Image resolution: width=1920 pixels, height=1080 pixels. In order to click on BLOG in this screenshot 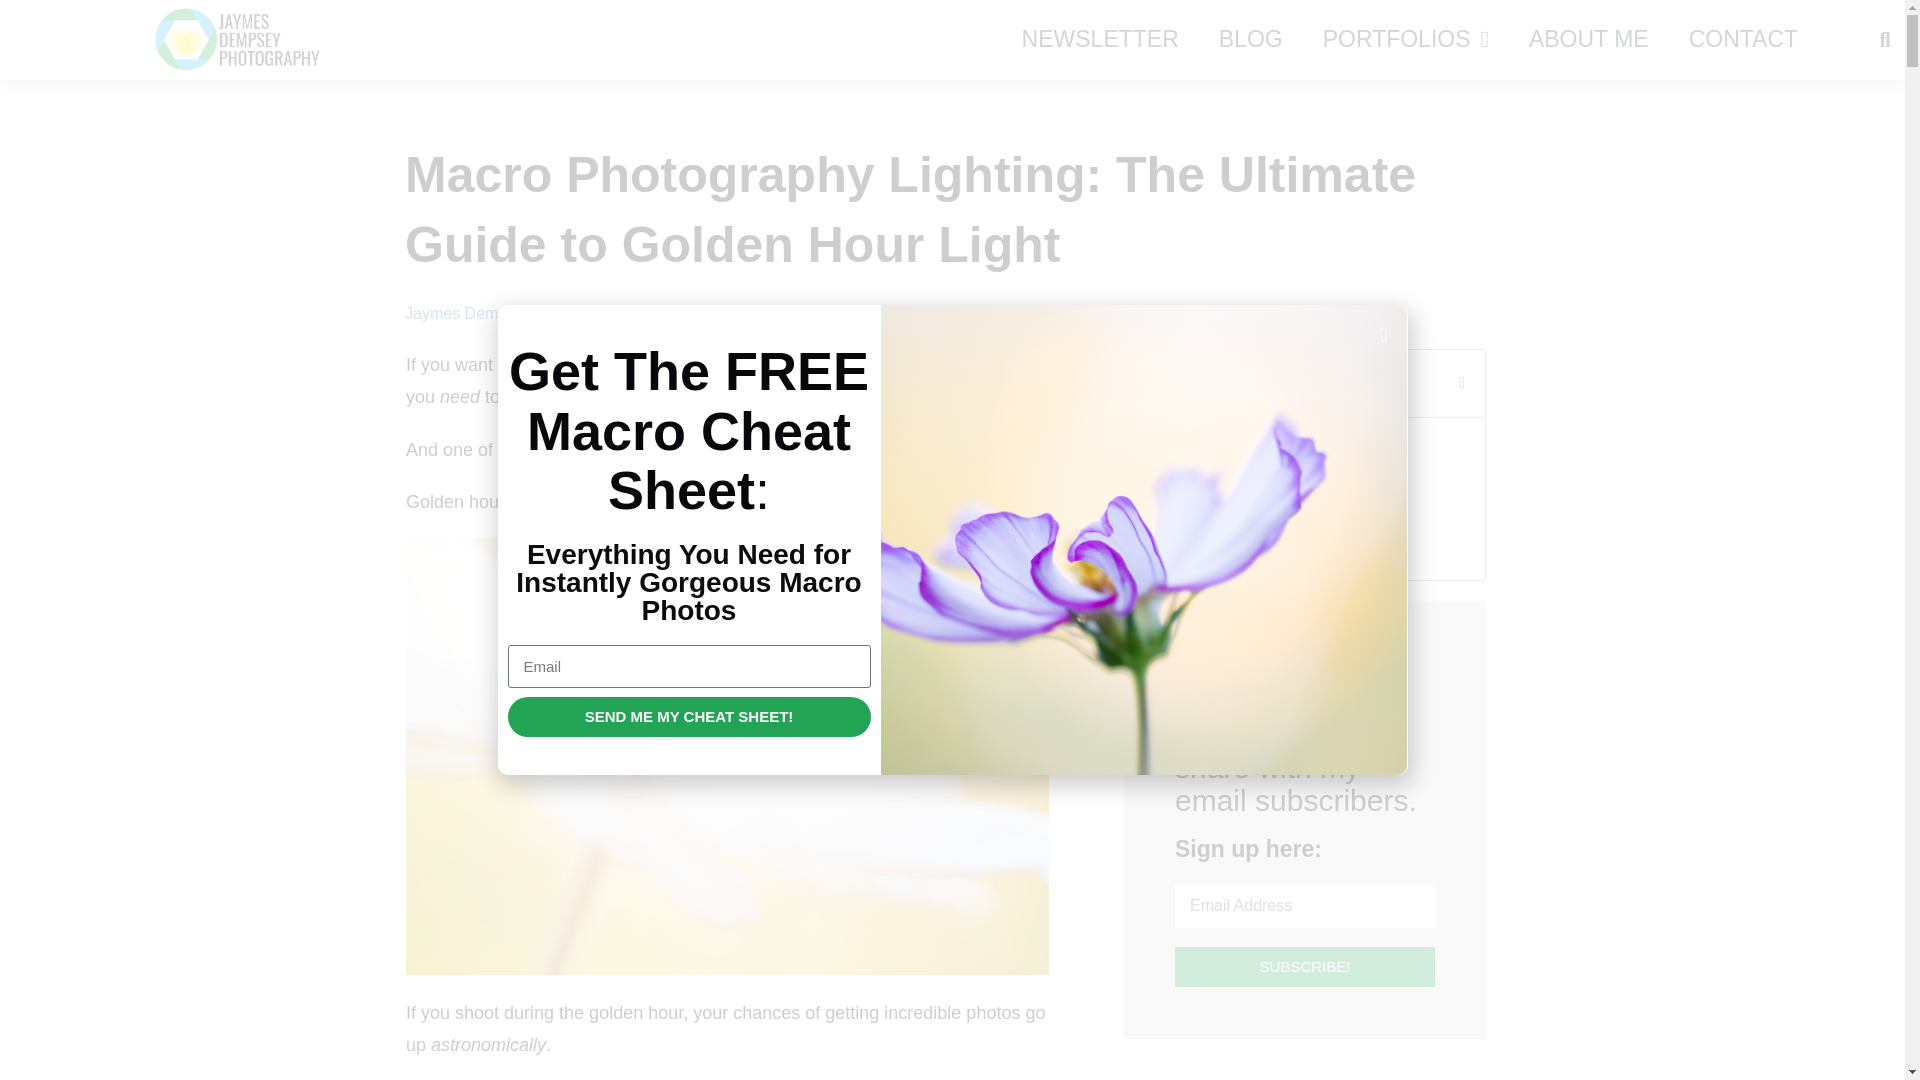, I will do `click(1250, 39)`.